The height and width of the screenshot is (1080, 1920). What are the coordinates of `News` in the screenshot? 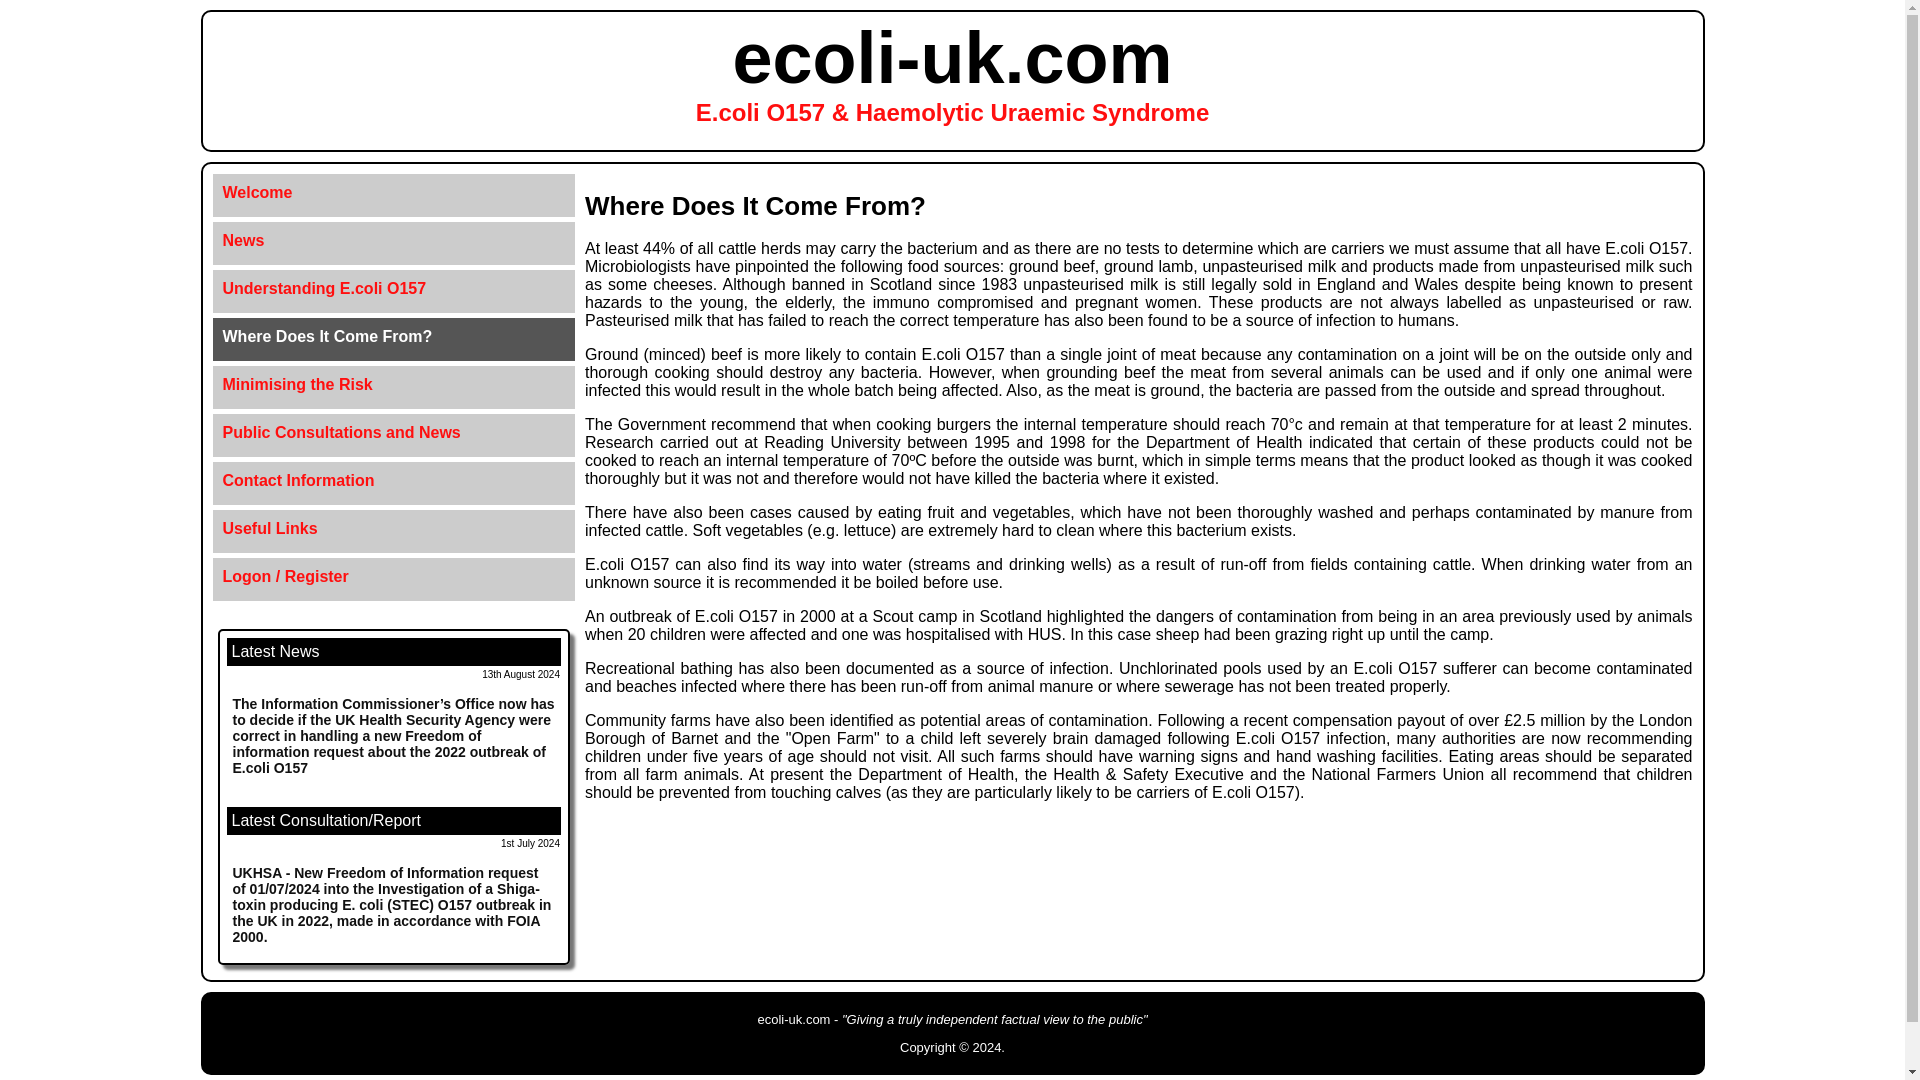 It's located at (394, 240).